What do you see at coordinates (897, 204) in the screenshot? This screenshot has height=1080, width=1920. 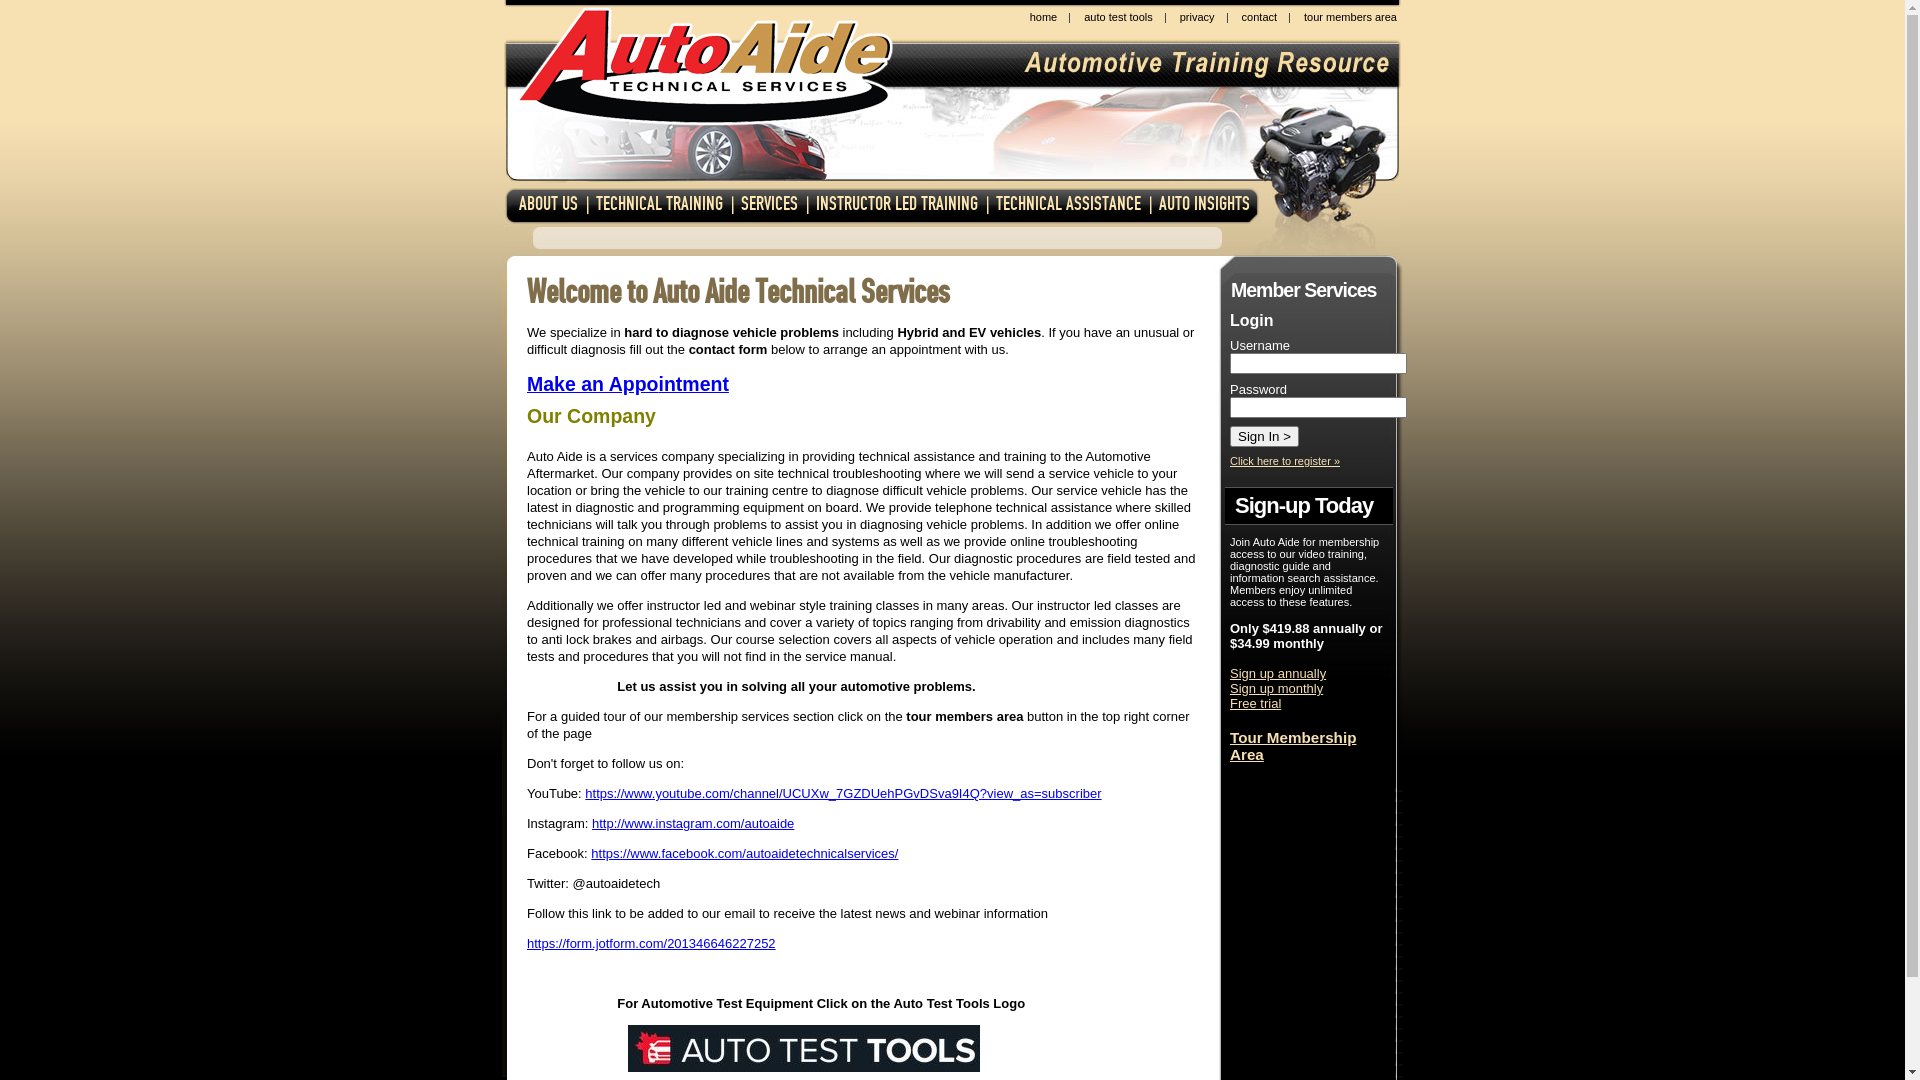 I see `INSTRUCTOR LED TRAINING` at bounding box center [897, 204].